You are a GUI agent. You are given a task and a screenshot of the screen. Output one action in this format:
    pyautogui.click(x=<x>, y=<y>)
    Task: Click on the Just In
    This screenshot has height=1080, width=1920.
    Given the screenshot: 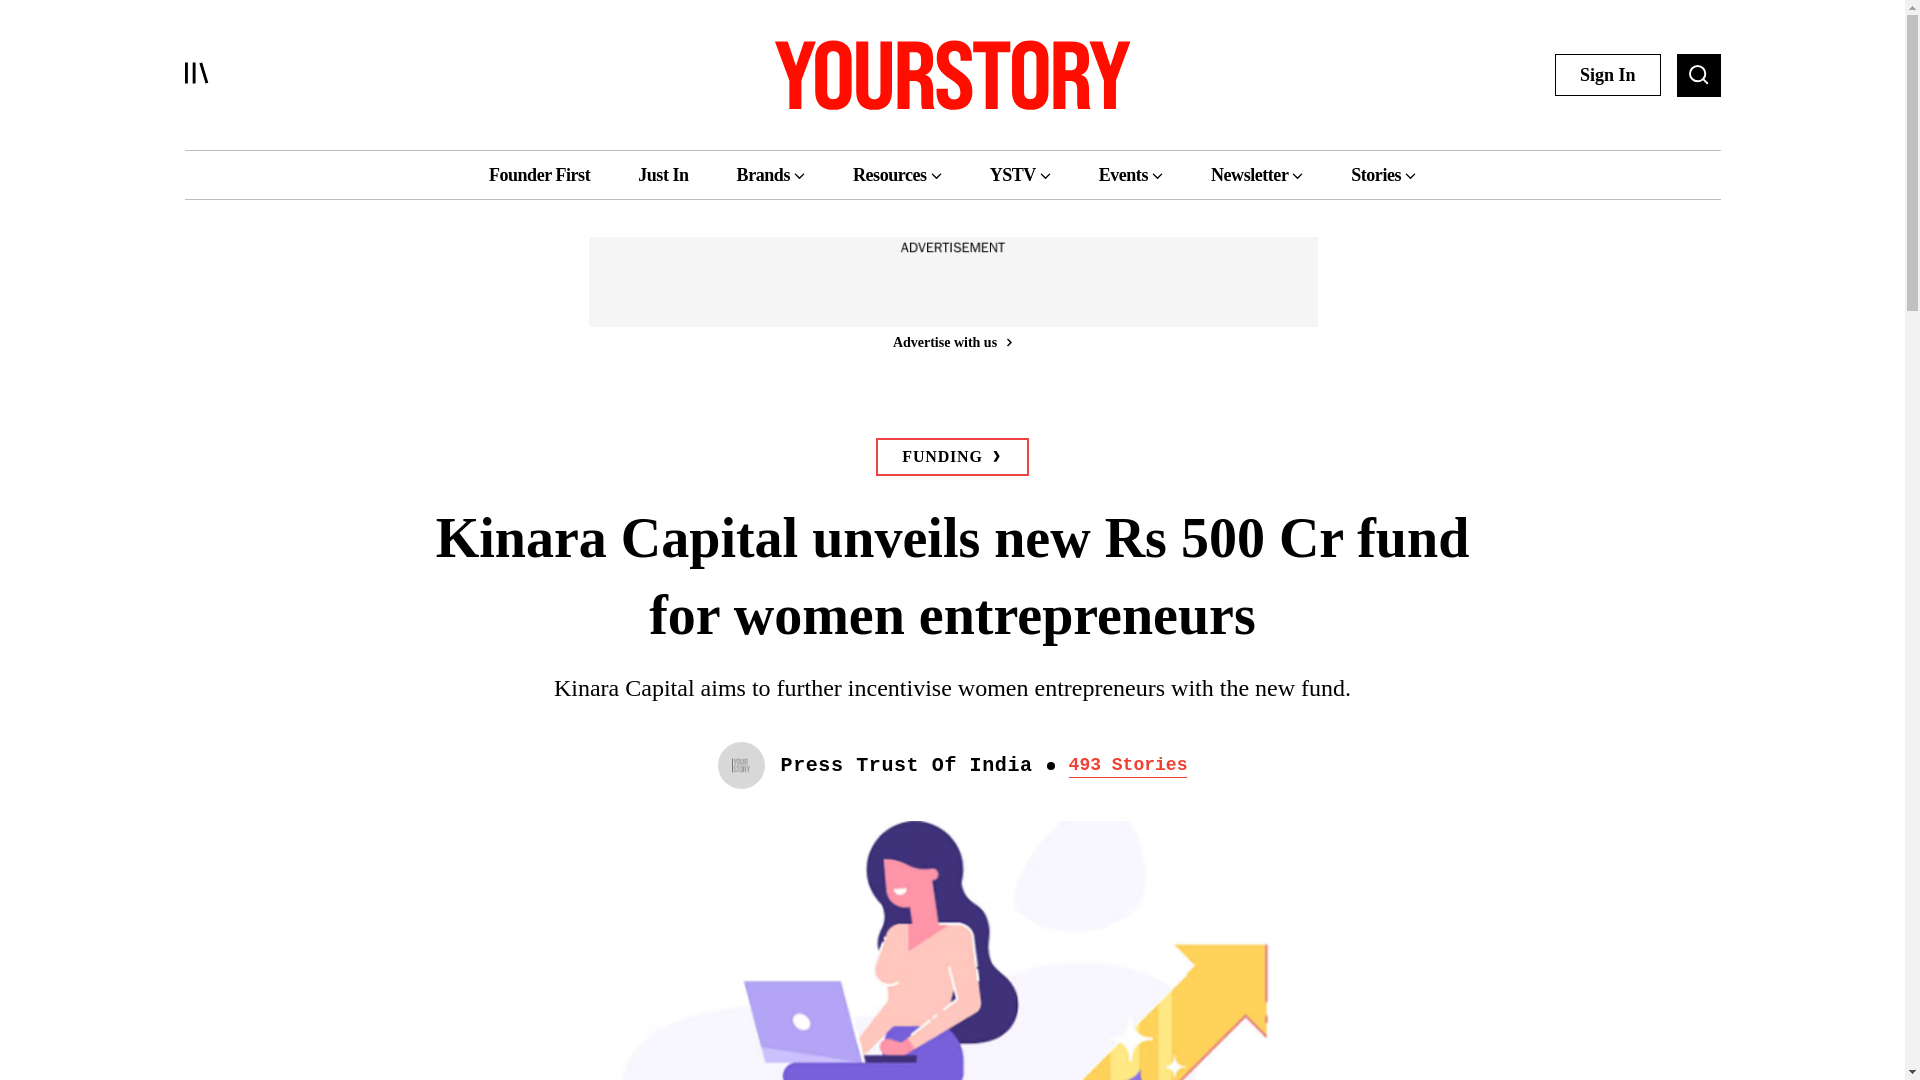 What is the action you would take?
    pyautogui.click(x=662, y=174)
    